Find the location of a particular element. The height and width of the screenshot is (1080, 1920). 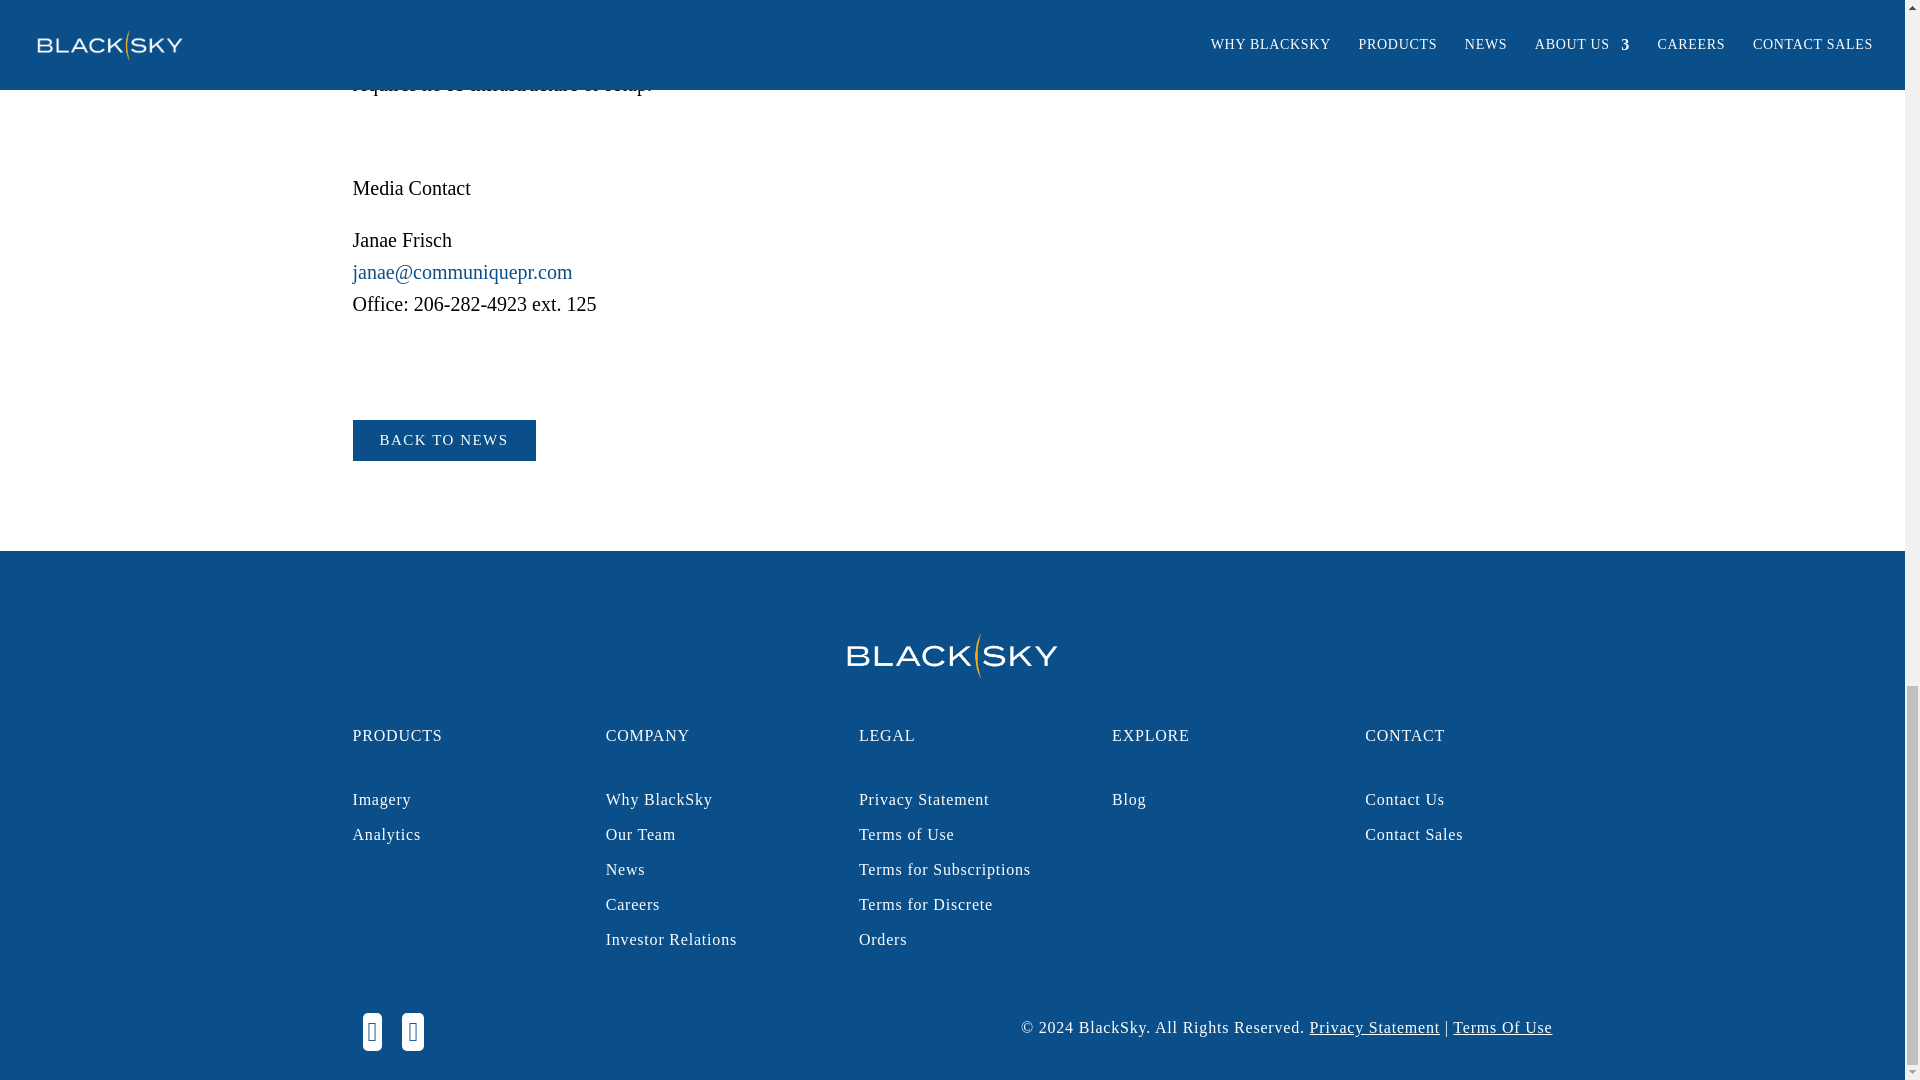

Privacy Statement is located at coordinates (1374, 1027).